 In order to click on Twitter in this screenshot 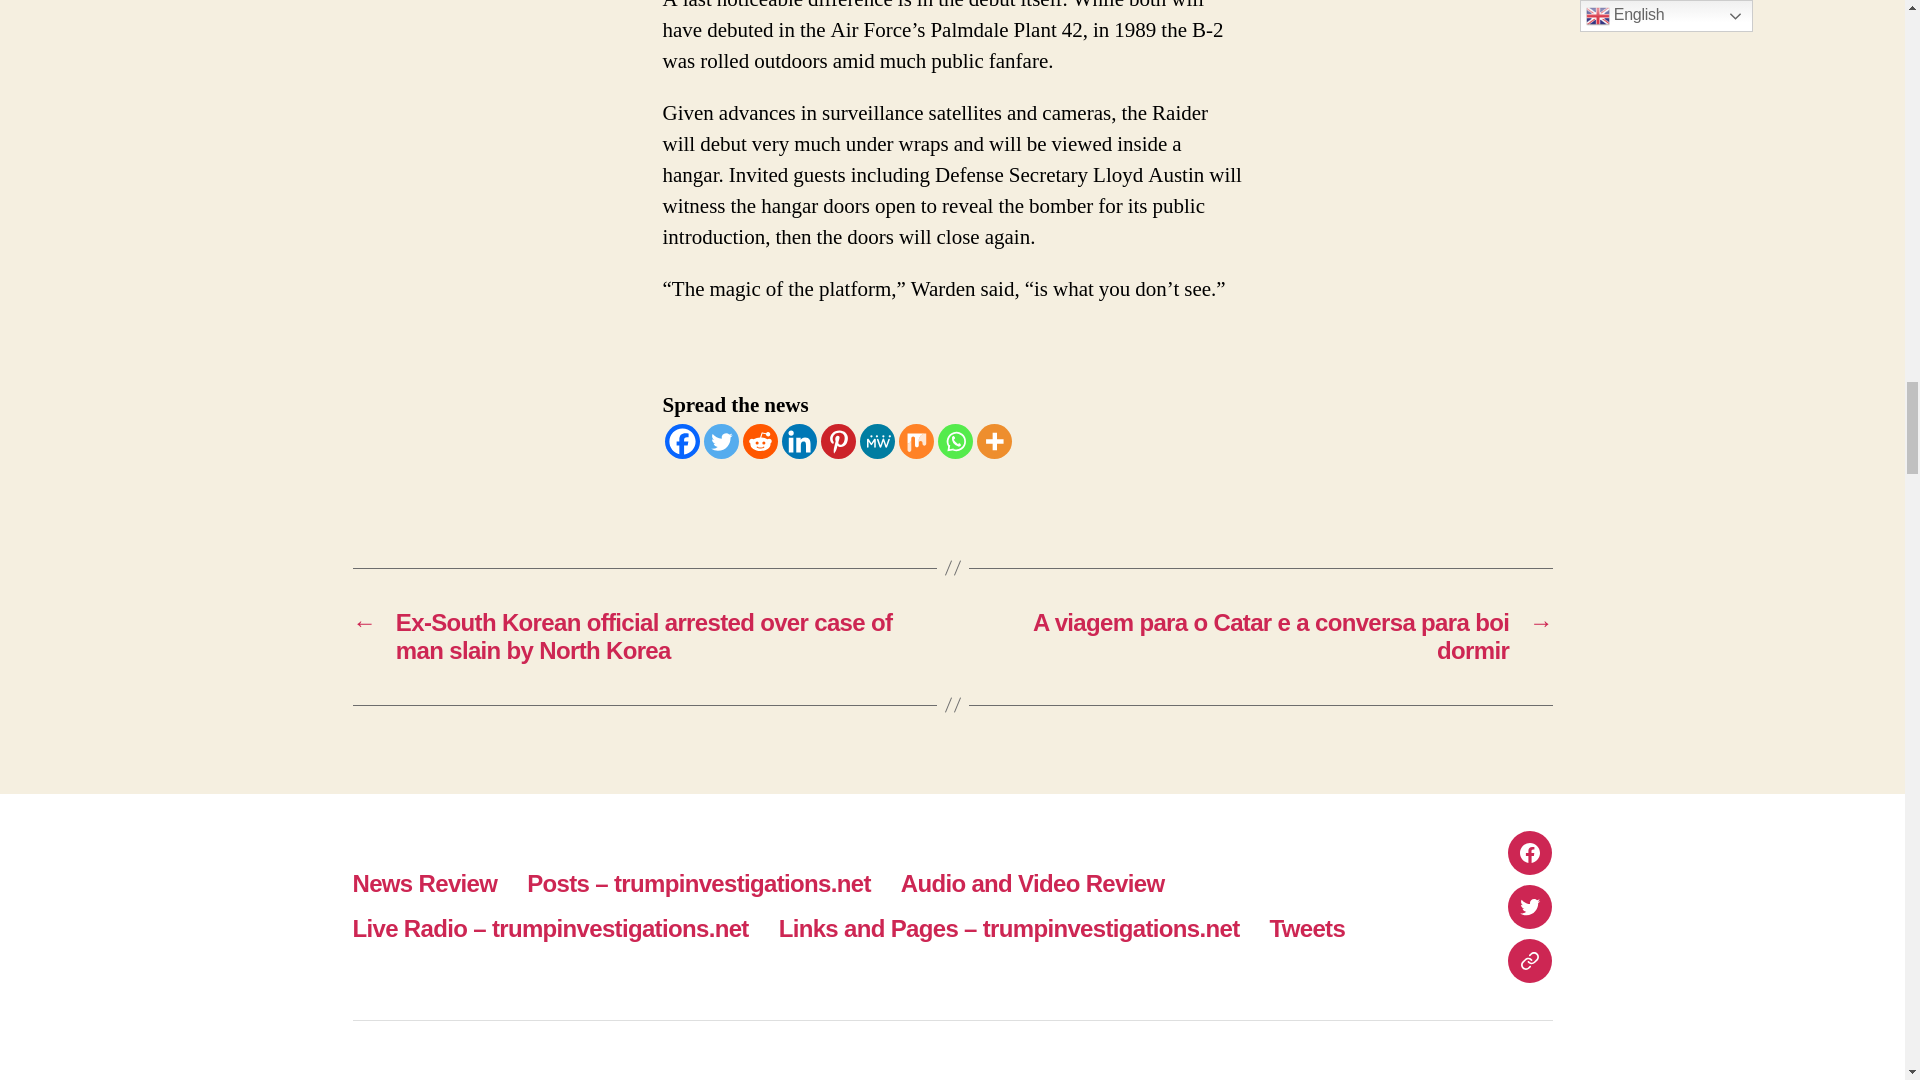, I will do `click(722, 442)`.